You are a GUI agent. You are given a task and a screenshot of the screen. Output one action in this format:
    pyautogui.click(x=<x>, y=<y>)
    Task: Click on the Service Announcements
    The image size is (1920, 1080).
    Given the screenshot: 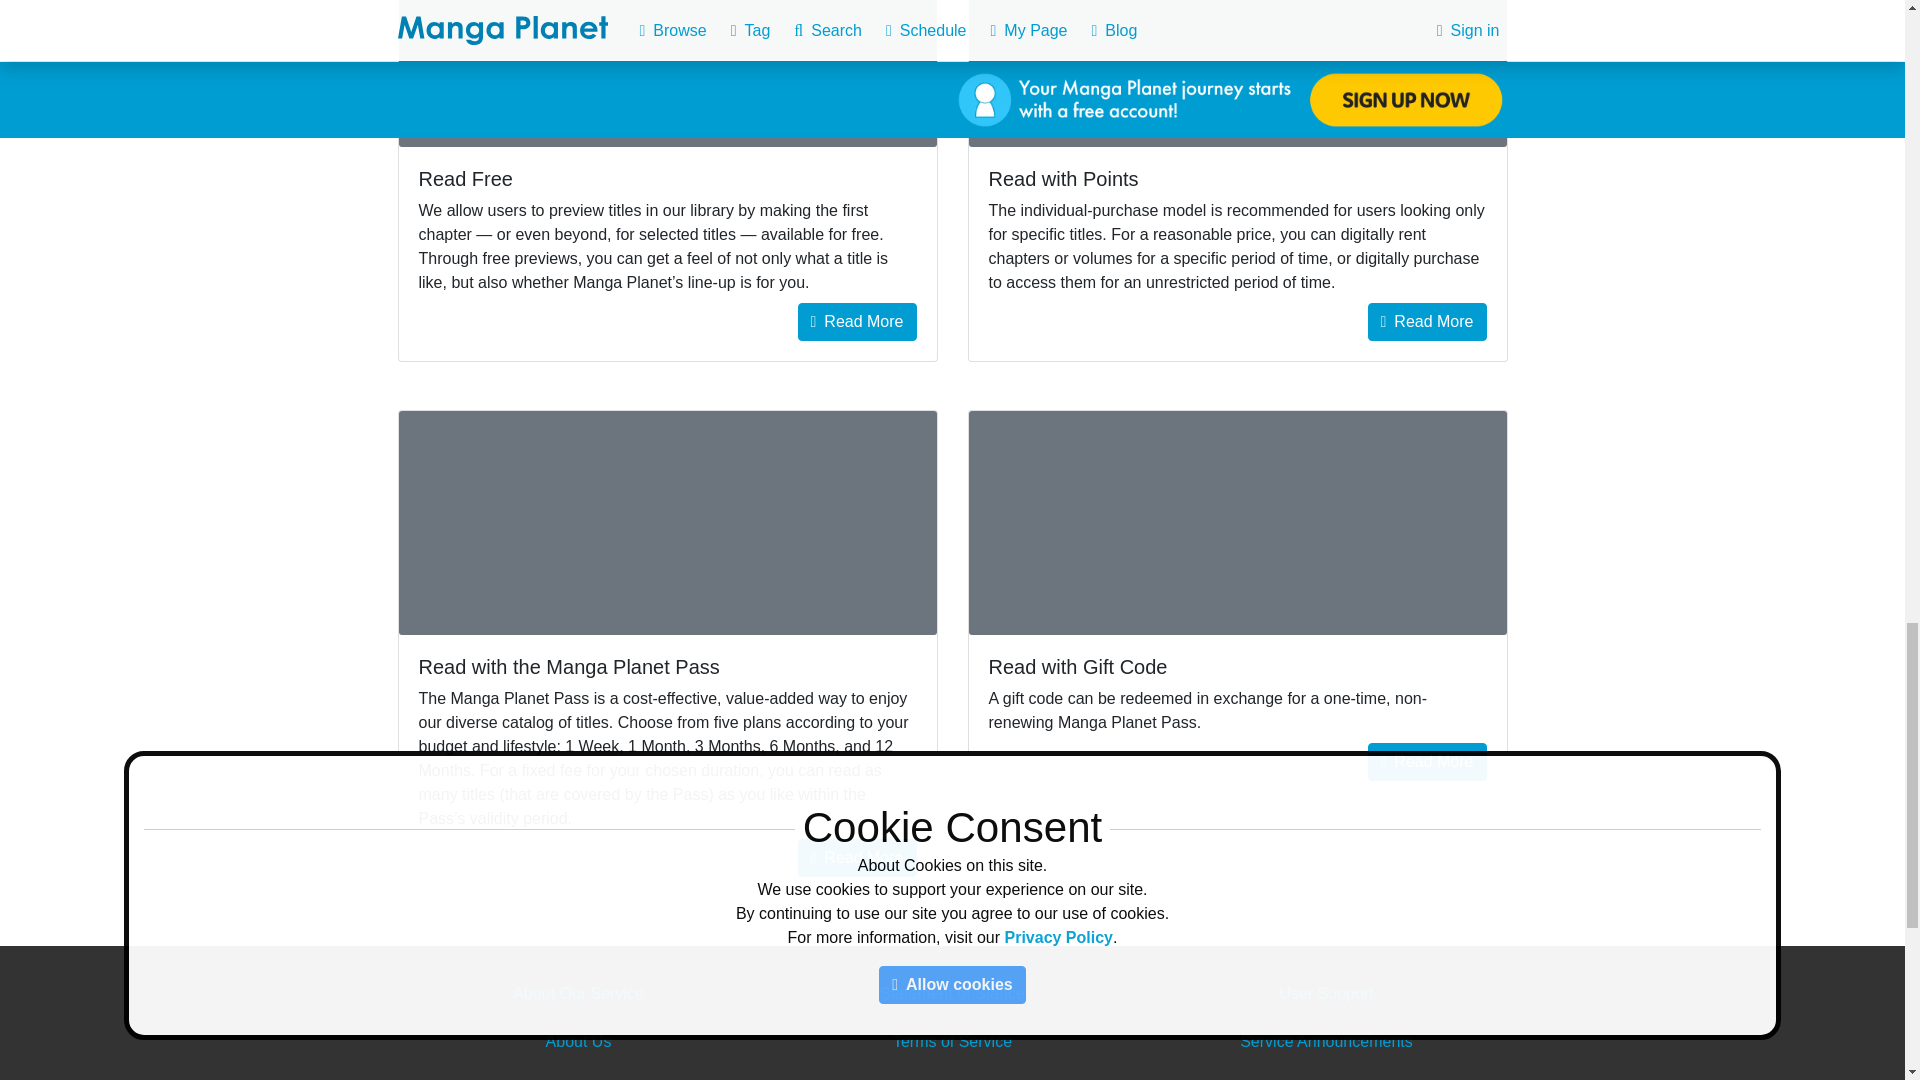 What is the action you would take?
    pyautogui.click(x=1326, y=1040)
    